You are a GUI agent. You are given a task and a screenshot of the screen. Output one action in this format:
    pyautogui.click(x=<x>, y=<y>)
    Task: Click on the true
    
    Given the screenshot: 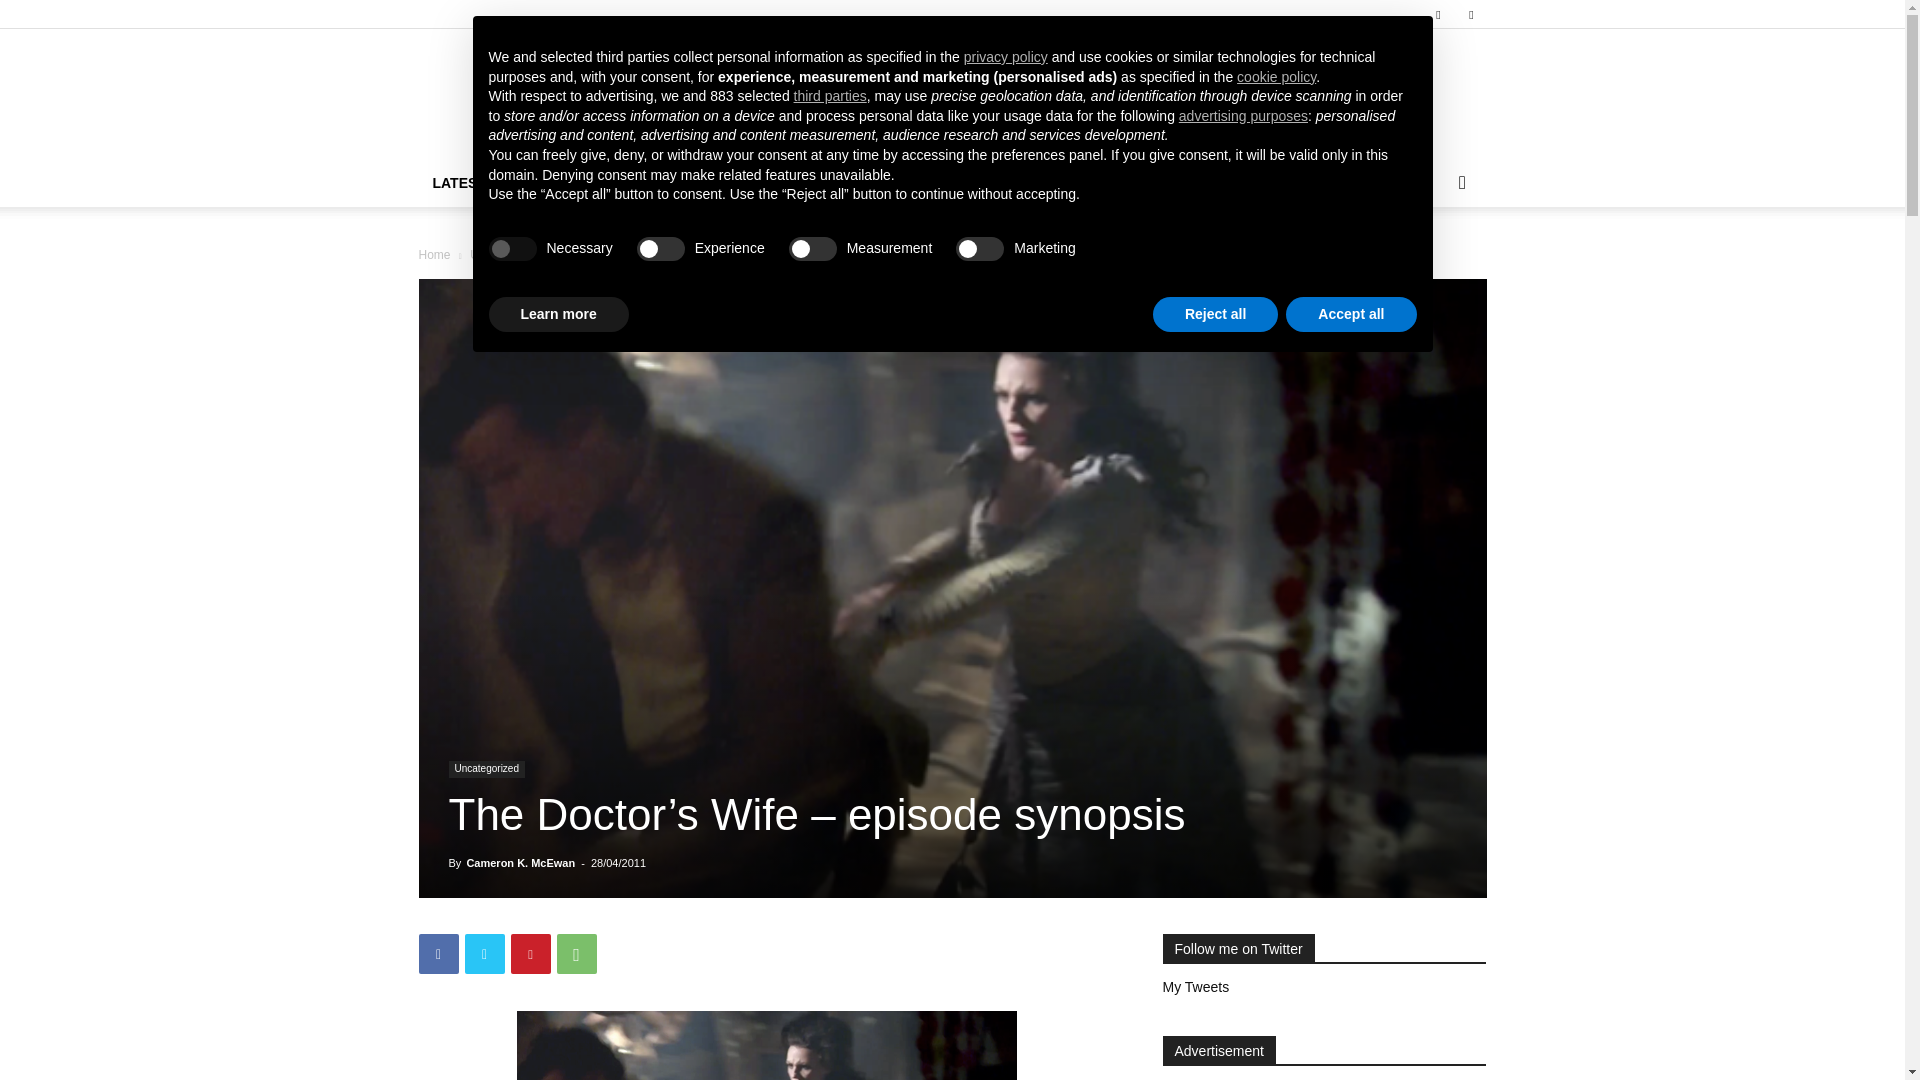 What is the action you would take?
    pyautogui.click(x=511, y=248)
    